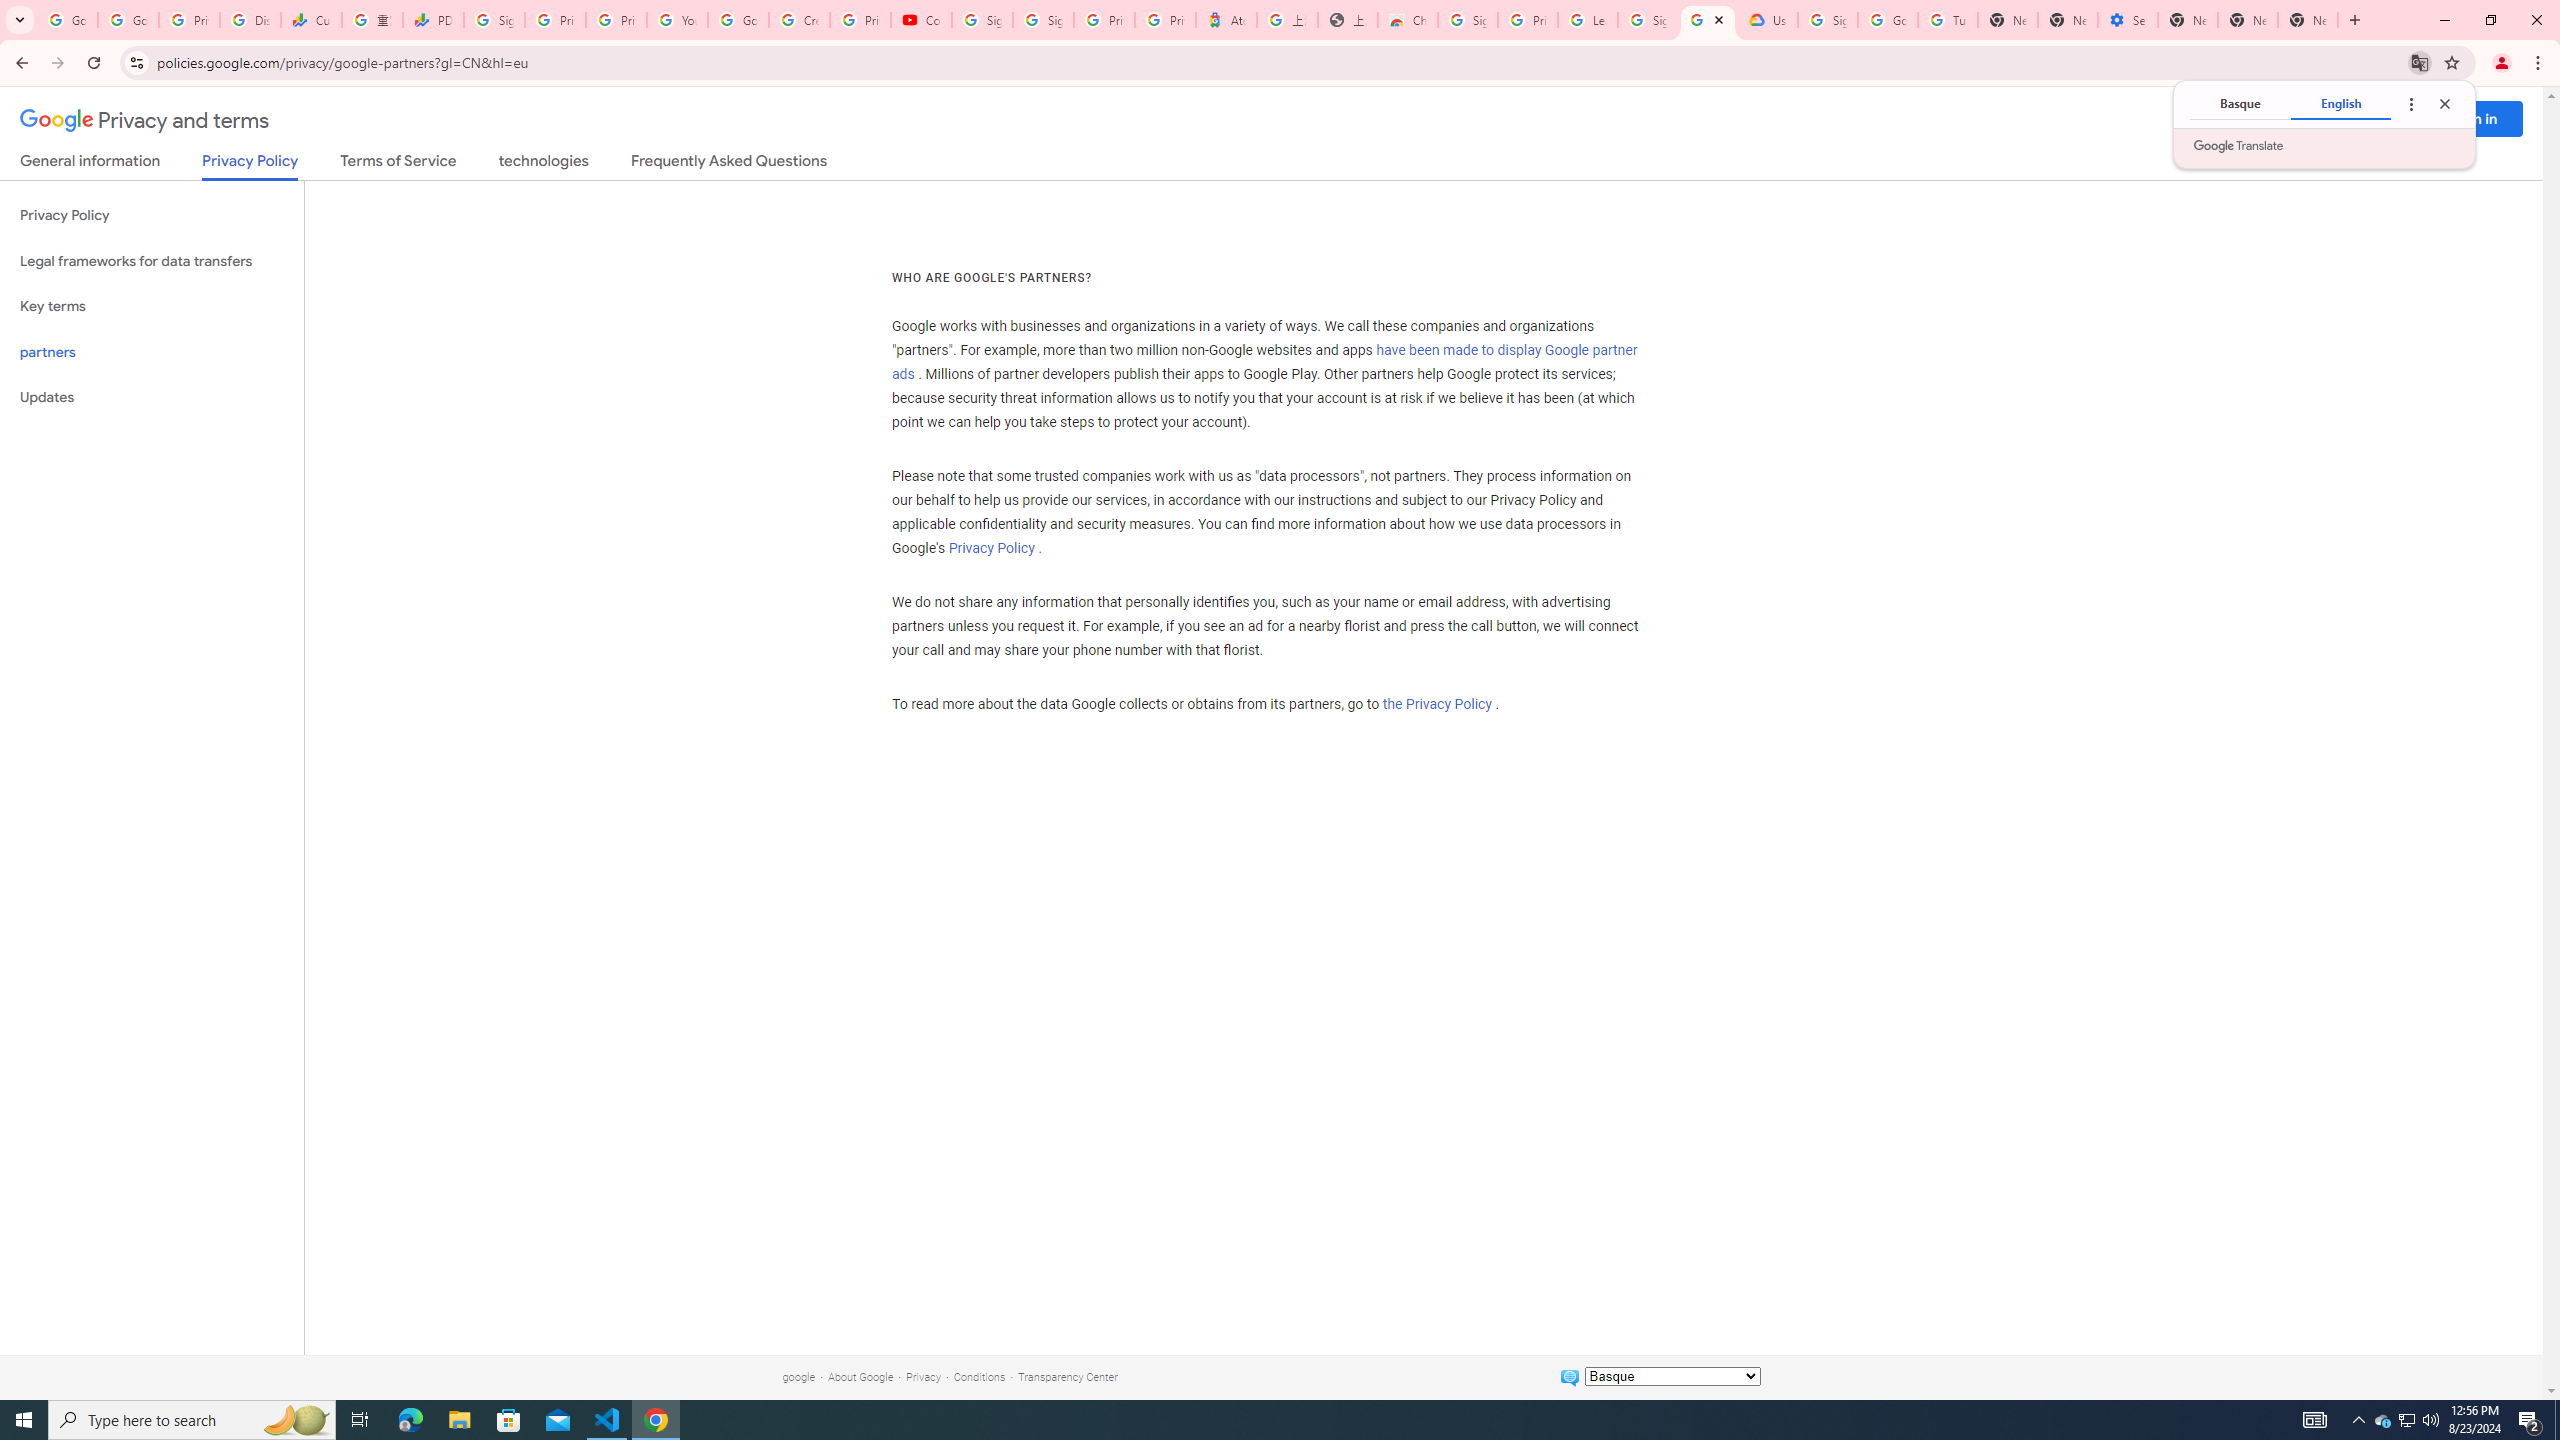  Describe the element at coordinates (509, 1420) in the screenshot. I see `Microsoft Store` at that location.